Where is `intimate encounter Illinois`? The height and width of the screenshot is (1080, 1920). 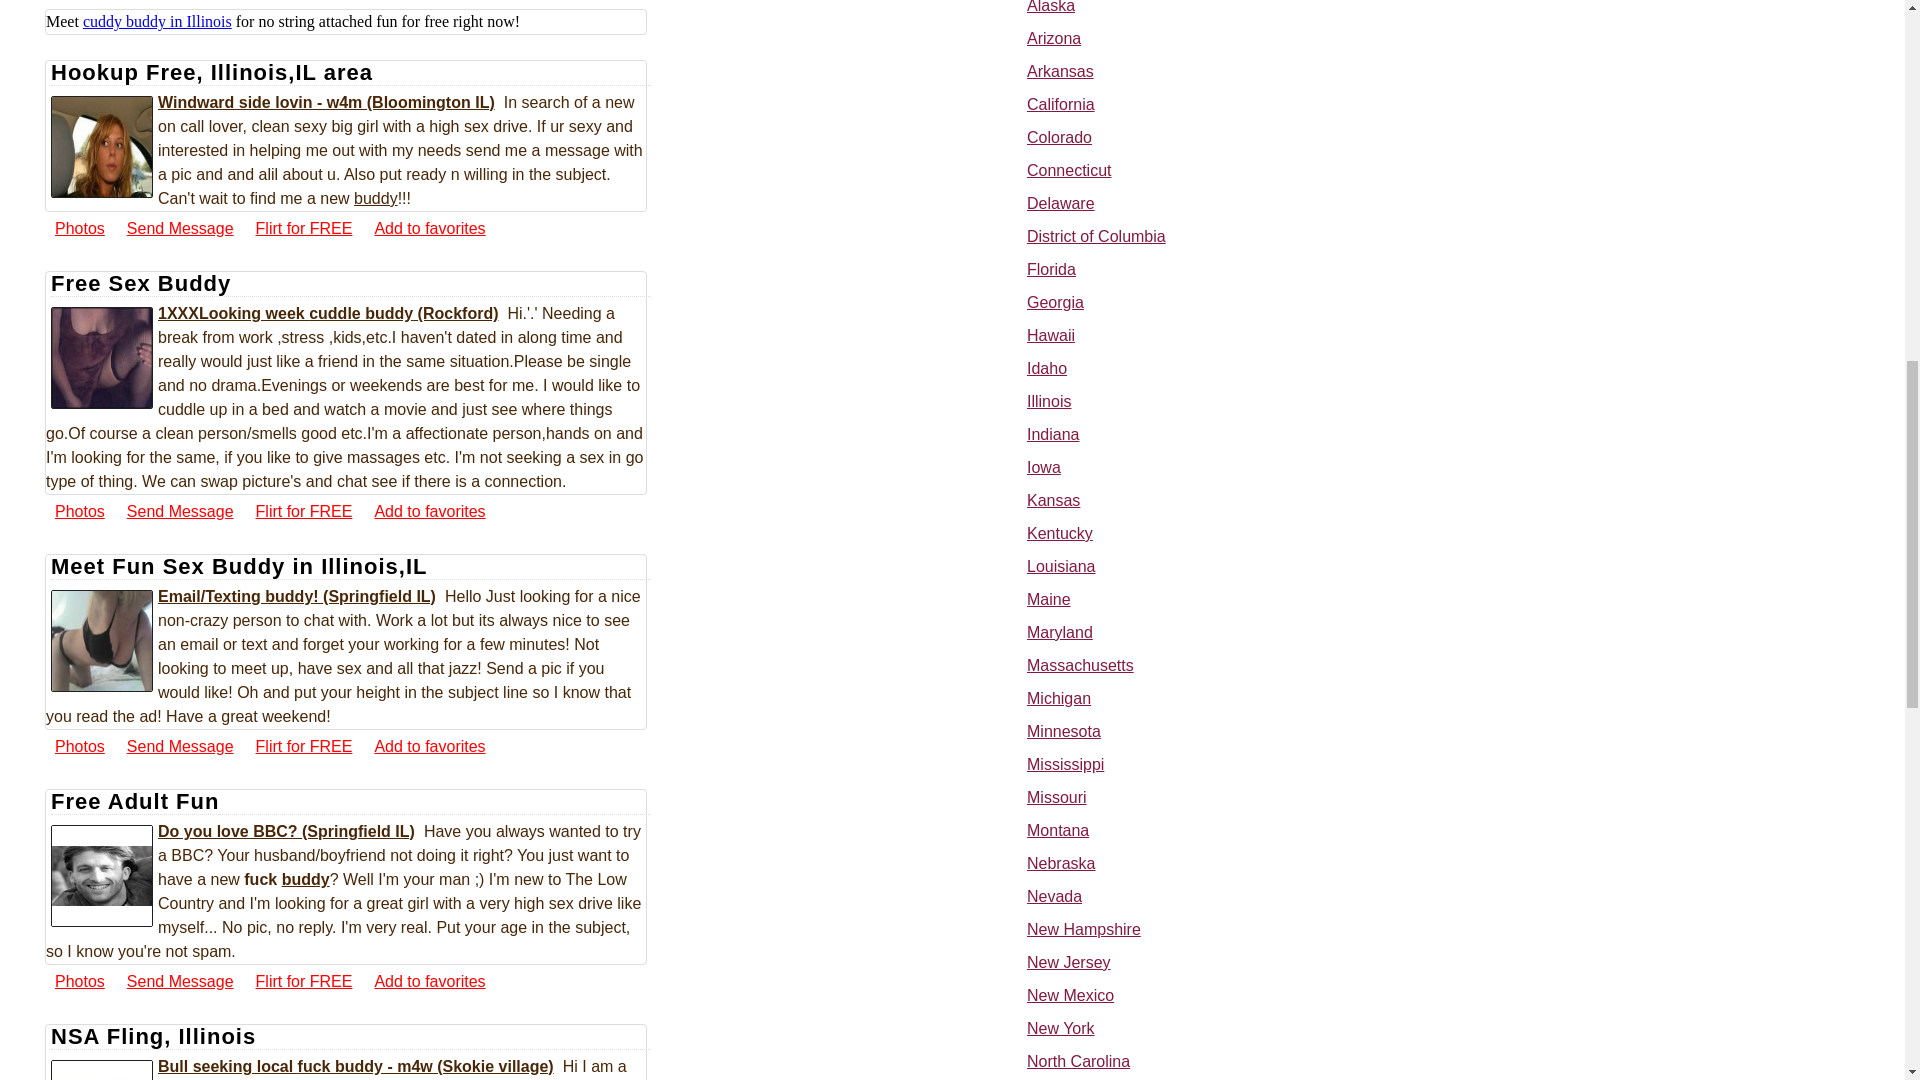 intimate encounter Illinois is located at coordinates (102, 1070).